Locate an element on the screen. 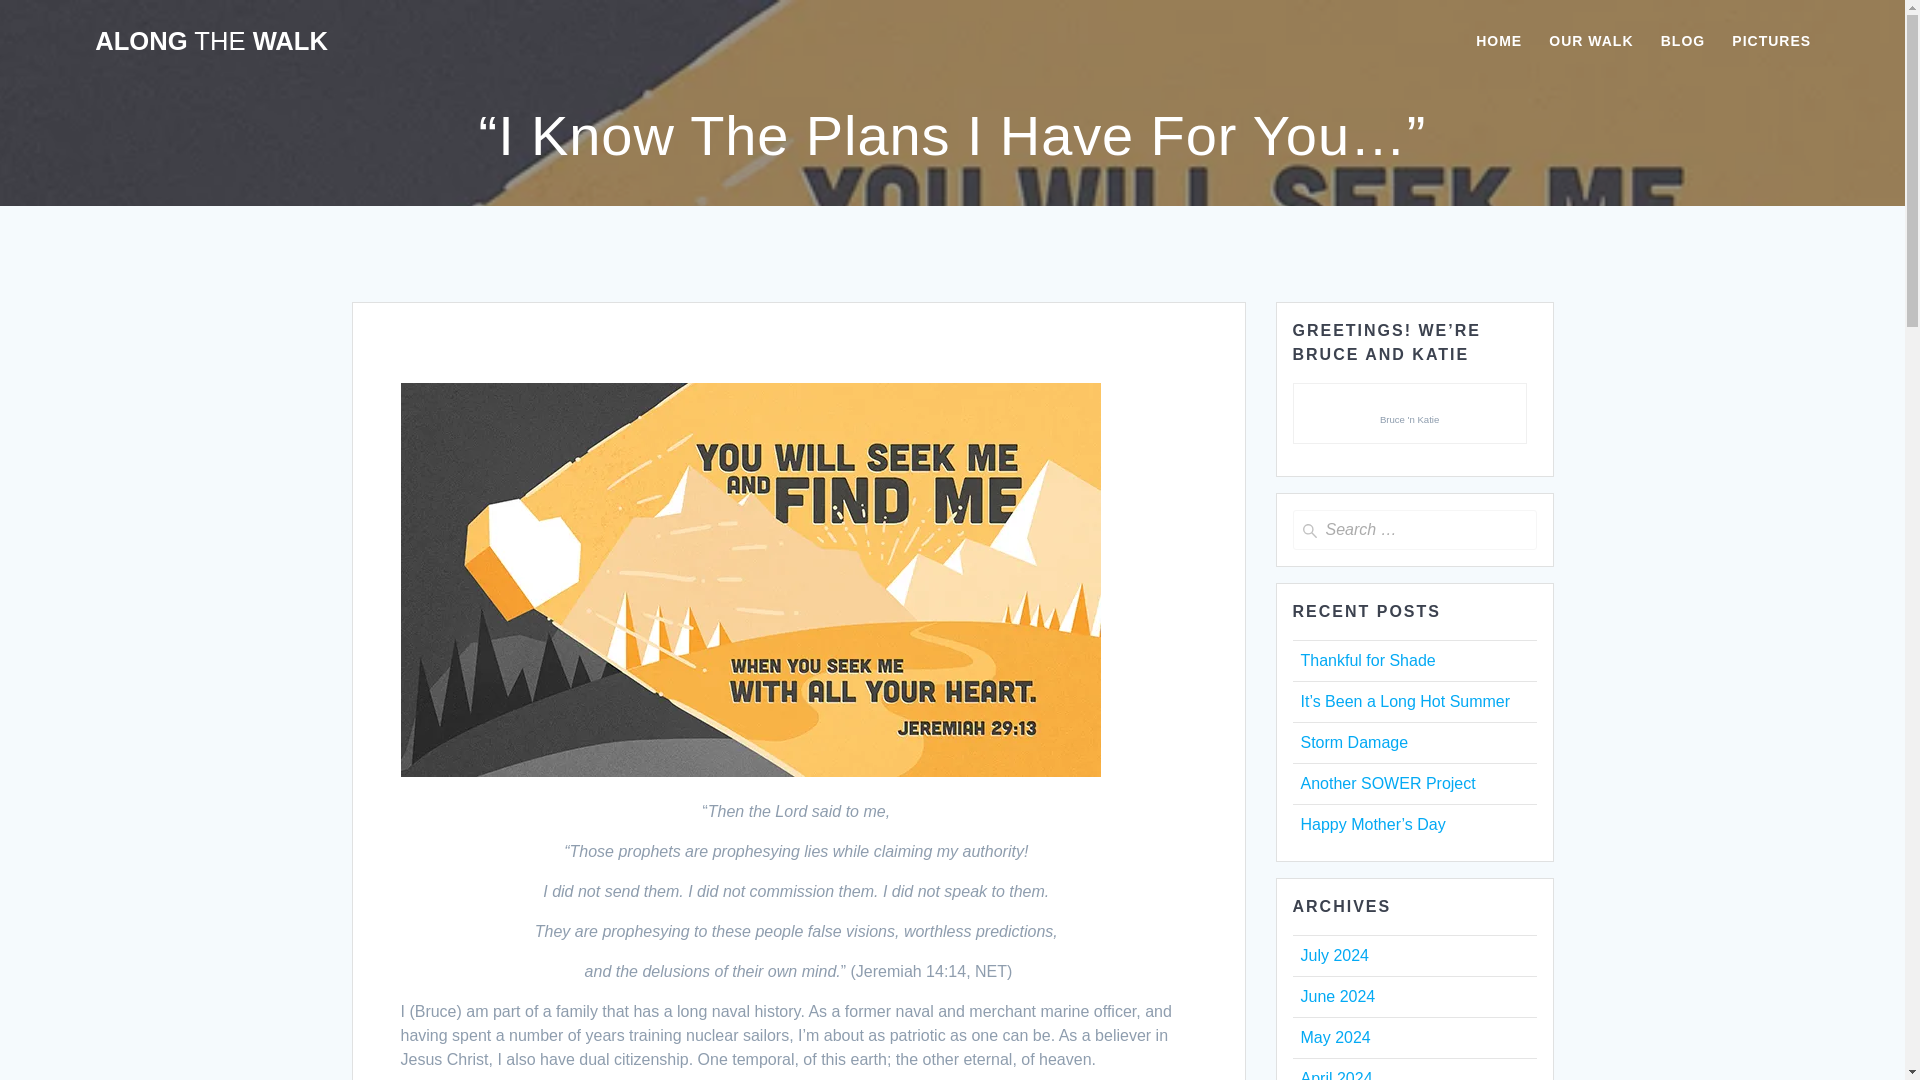 The height and width of the screenshot is (1080, 1920). HOME is located at coordinates (1499, 42).